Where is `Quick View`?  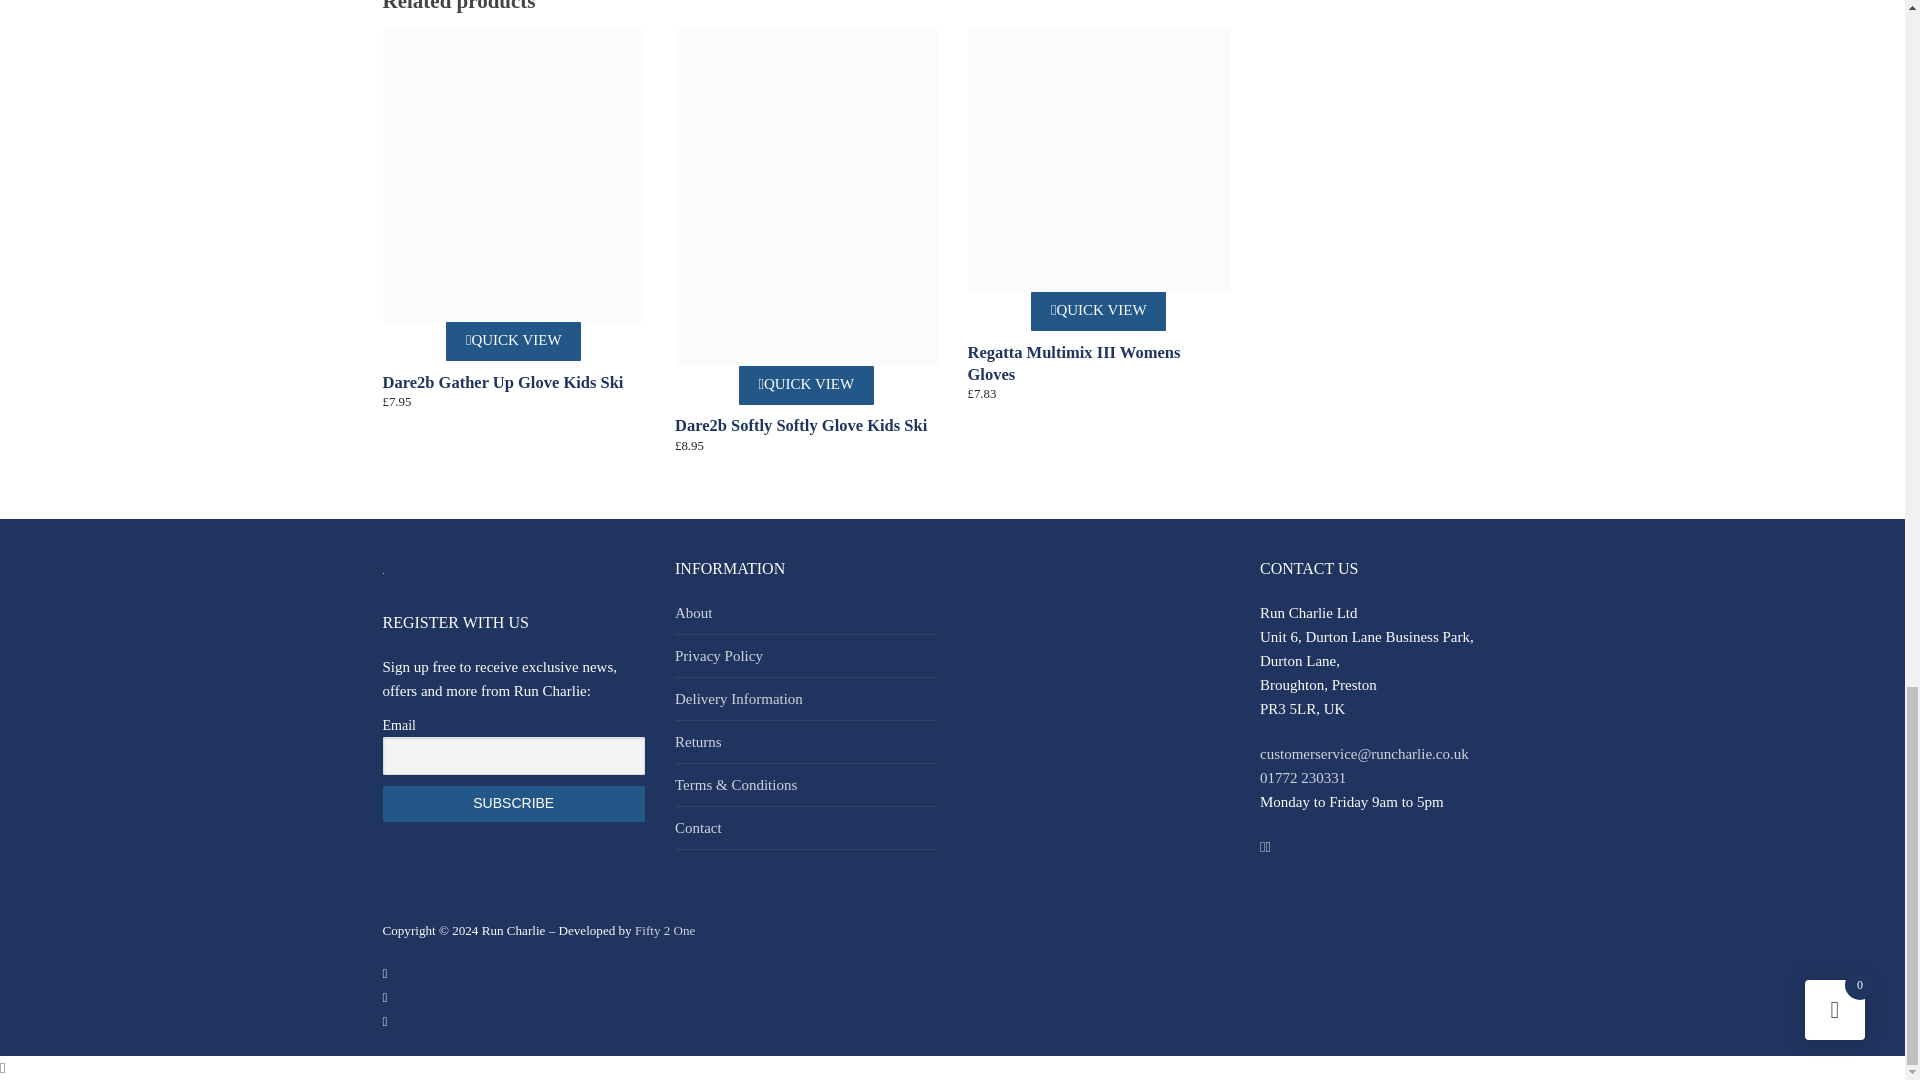 Quick View is located at coordinates (513, 340).